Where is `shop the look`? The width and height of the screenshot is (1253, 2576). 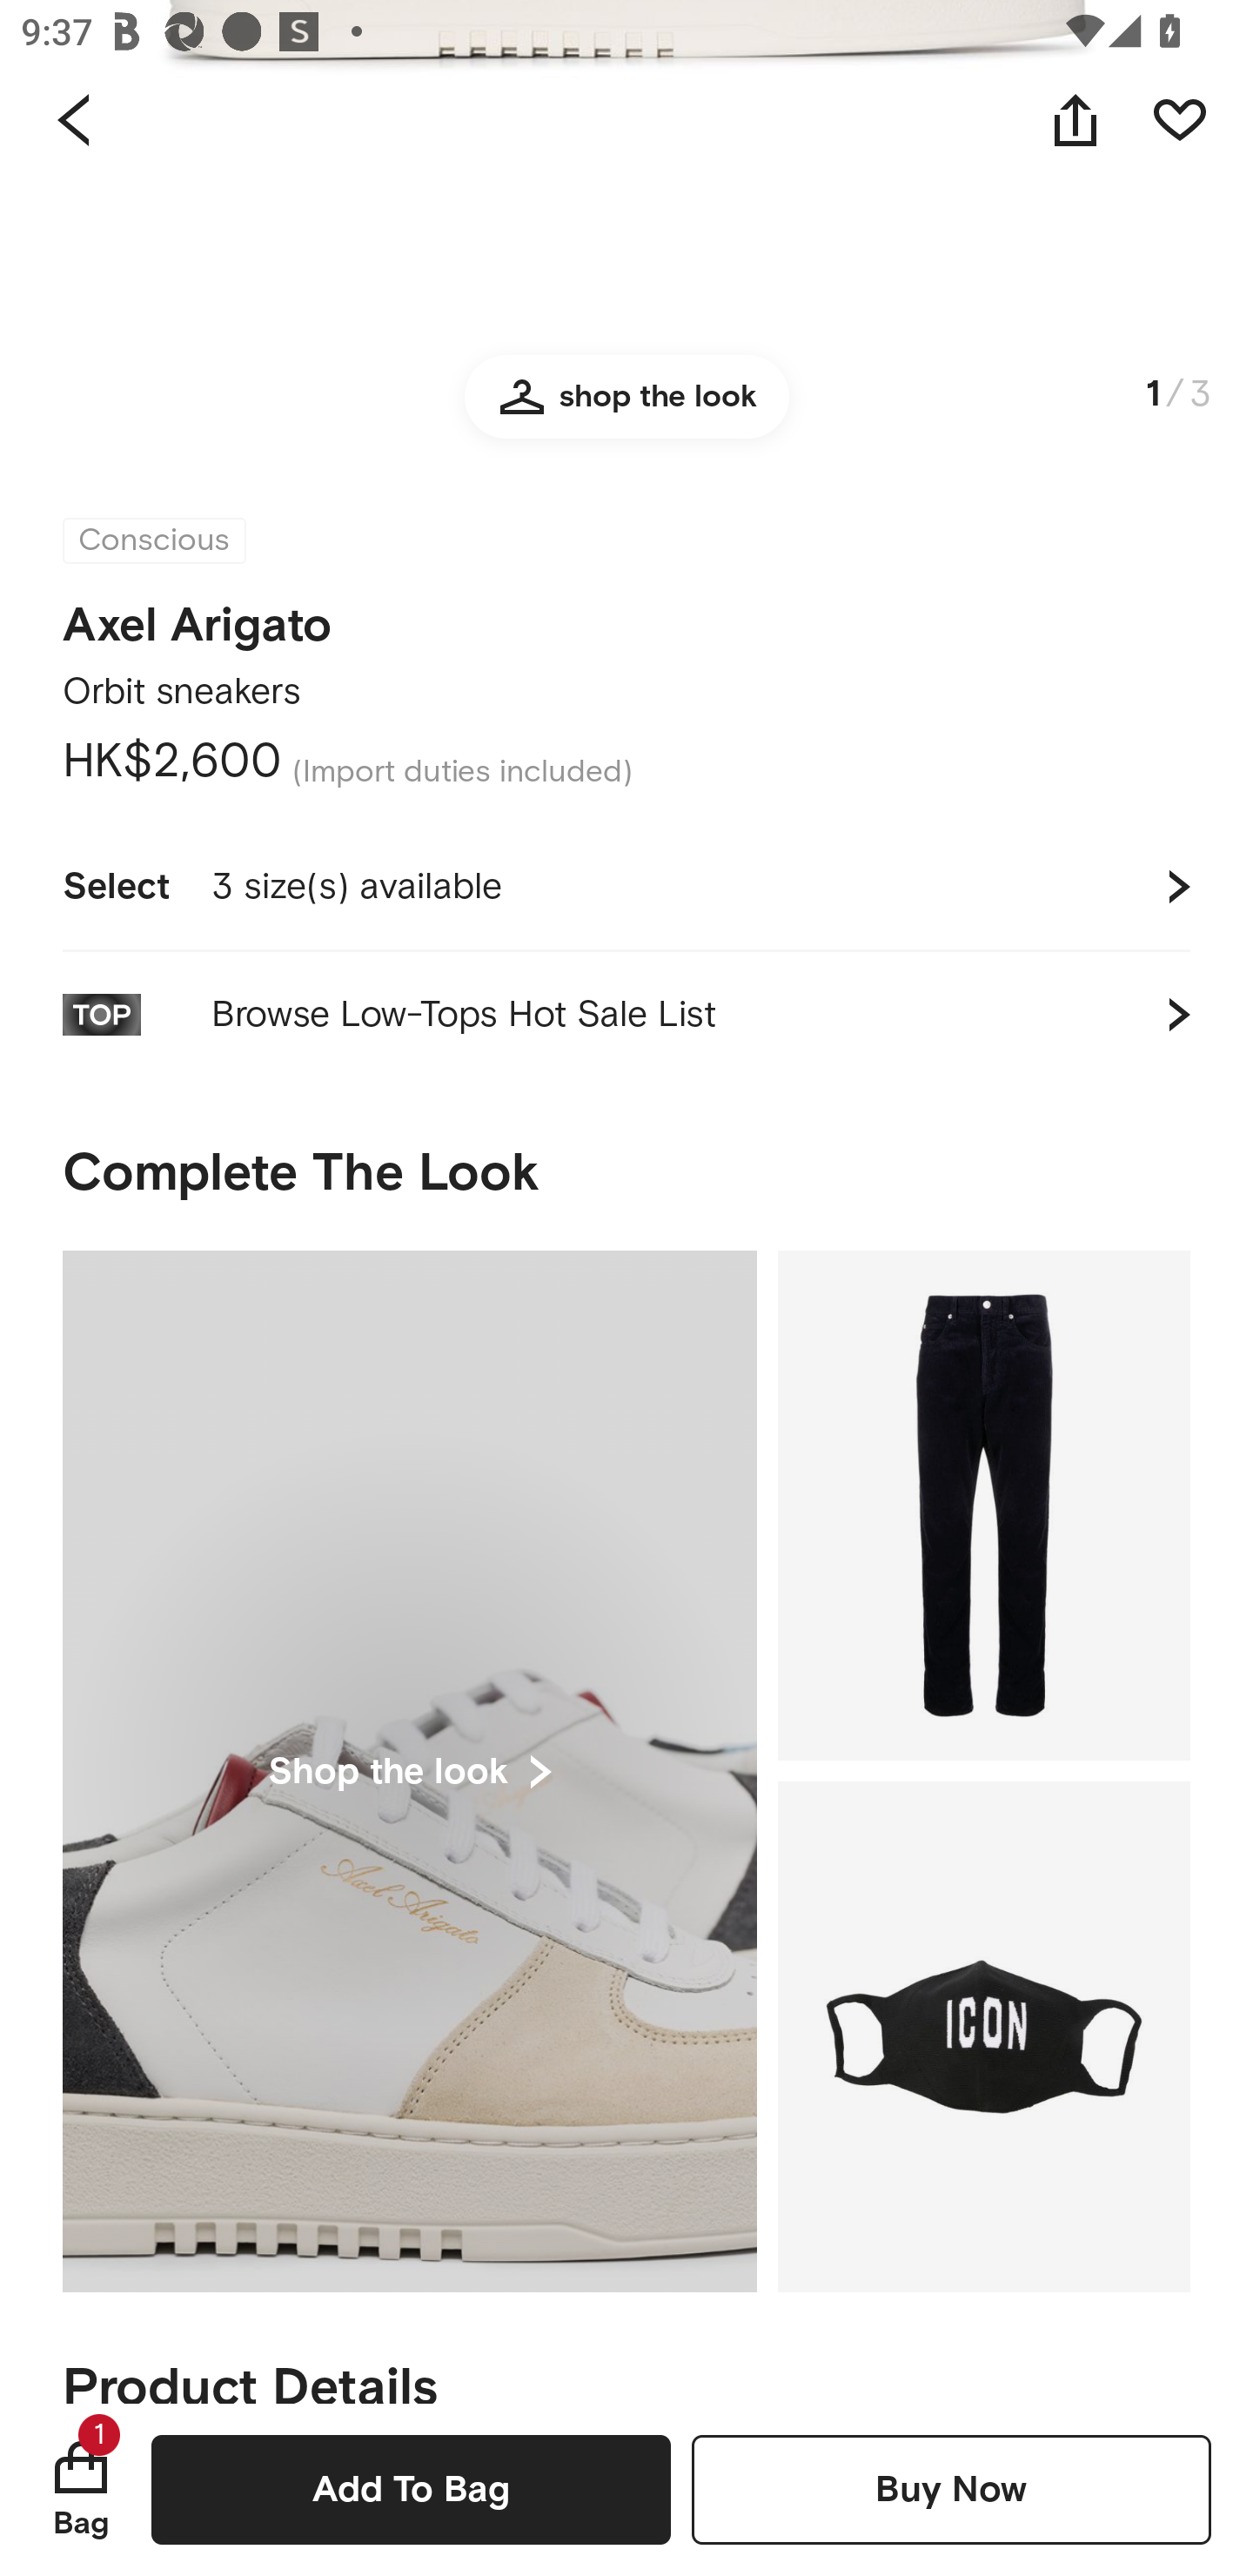 shop the look is located at coordinates (626, 409).